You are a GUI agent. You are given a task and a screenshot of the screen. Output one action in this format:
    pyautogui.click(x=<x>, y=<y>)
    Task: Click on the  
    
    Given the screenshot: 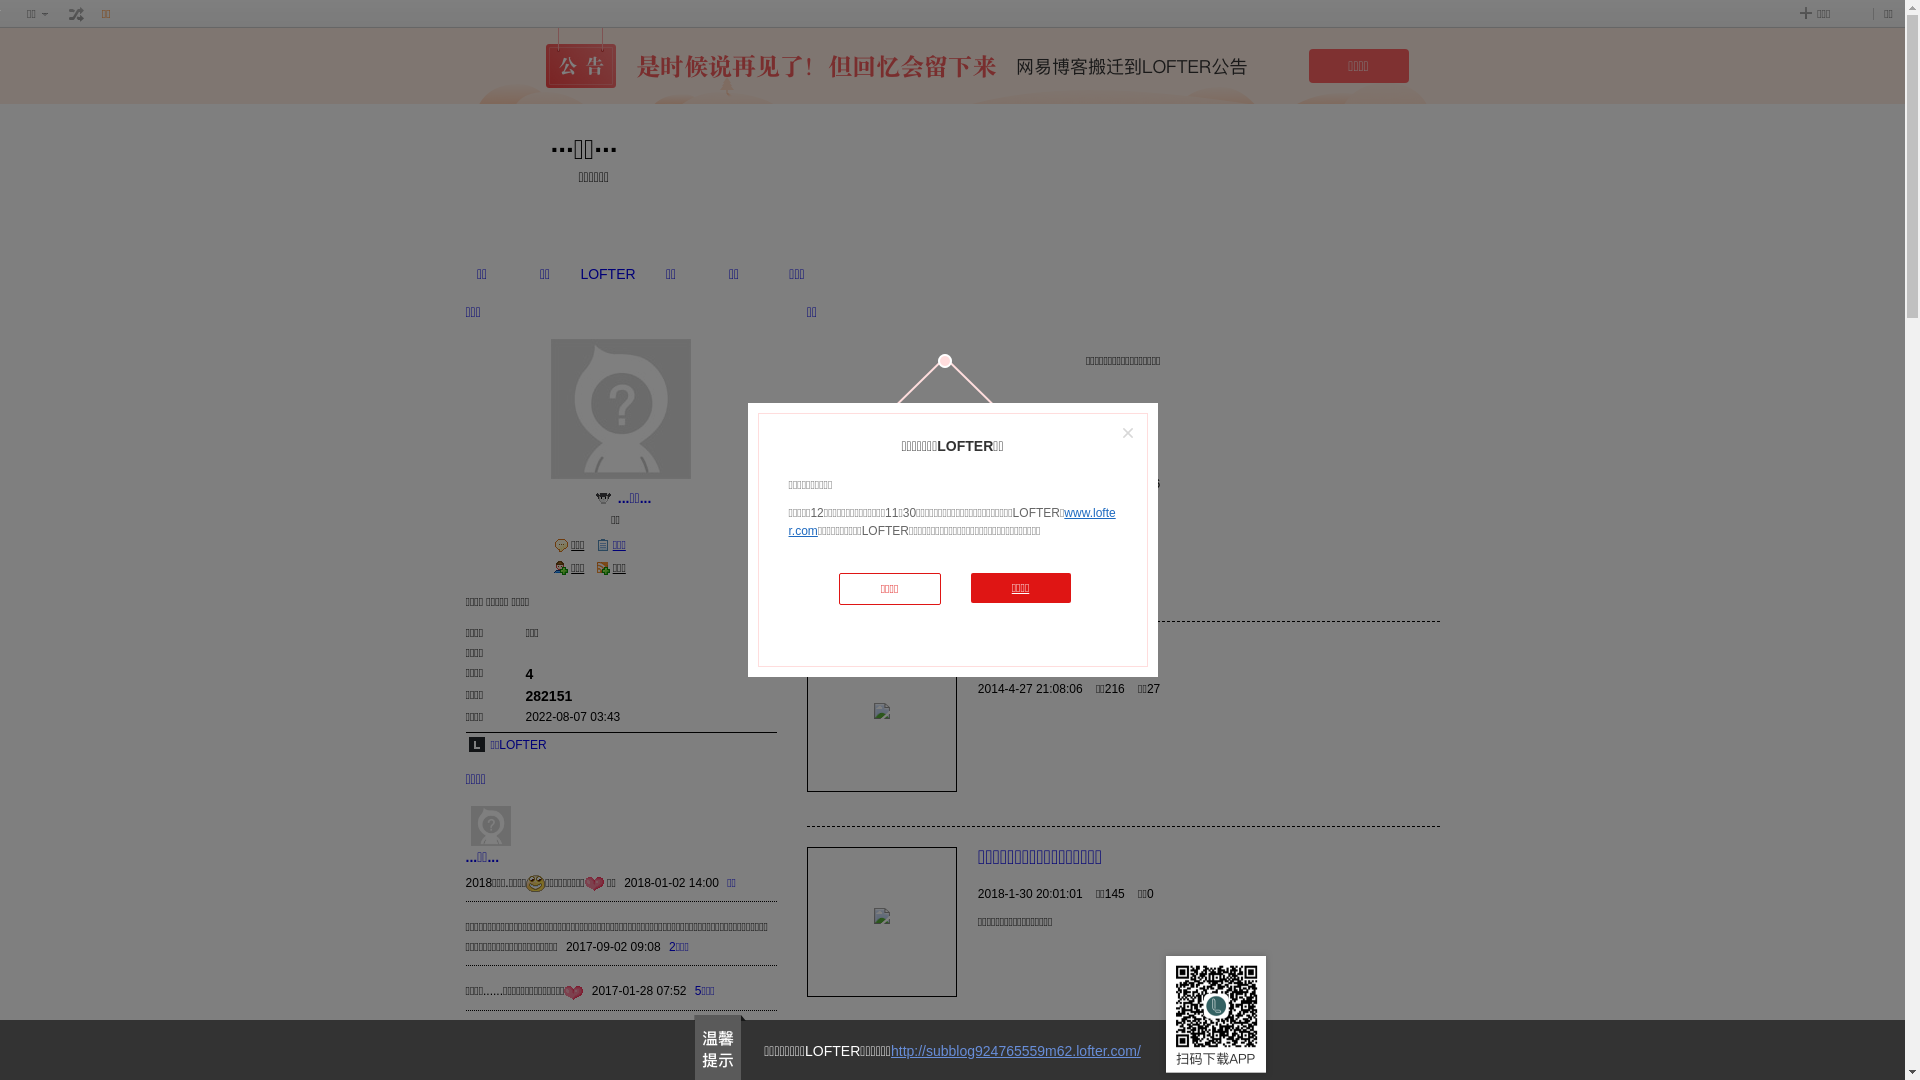 What is the action you would take?
    pyautogui.click(x=604, y=498)
    